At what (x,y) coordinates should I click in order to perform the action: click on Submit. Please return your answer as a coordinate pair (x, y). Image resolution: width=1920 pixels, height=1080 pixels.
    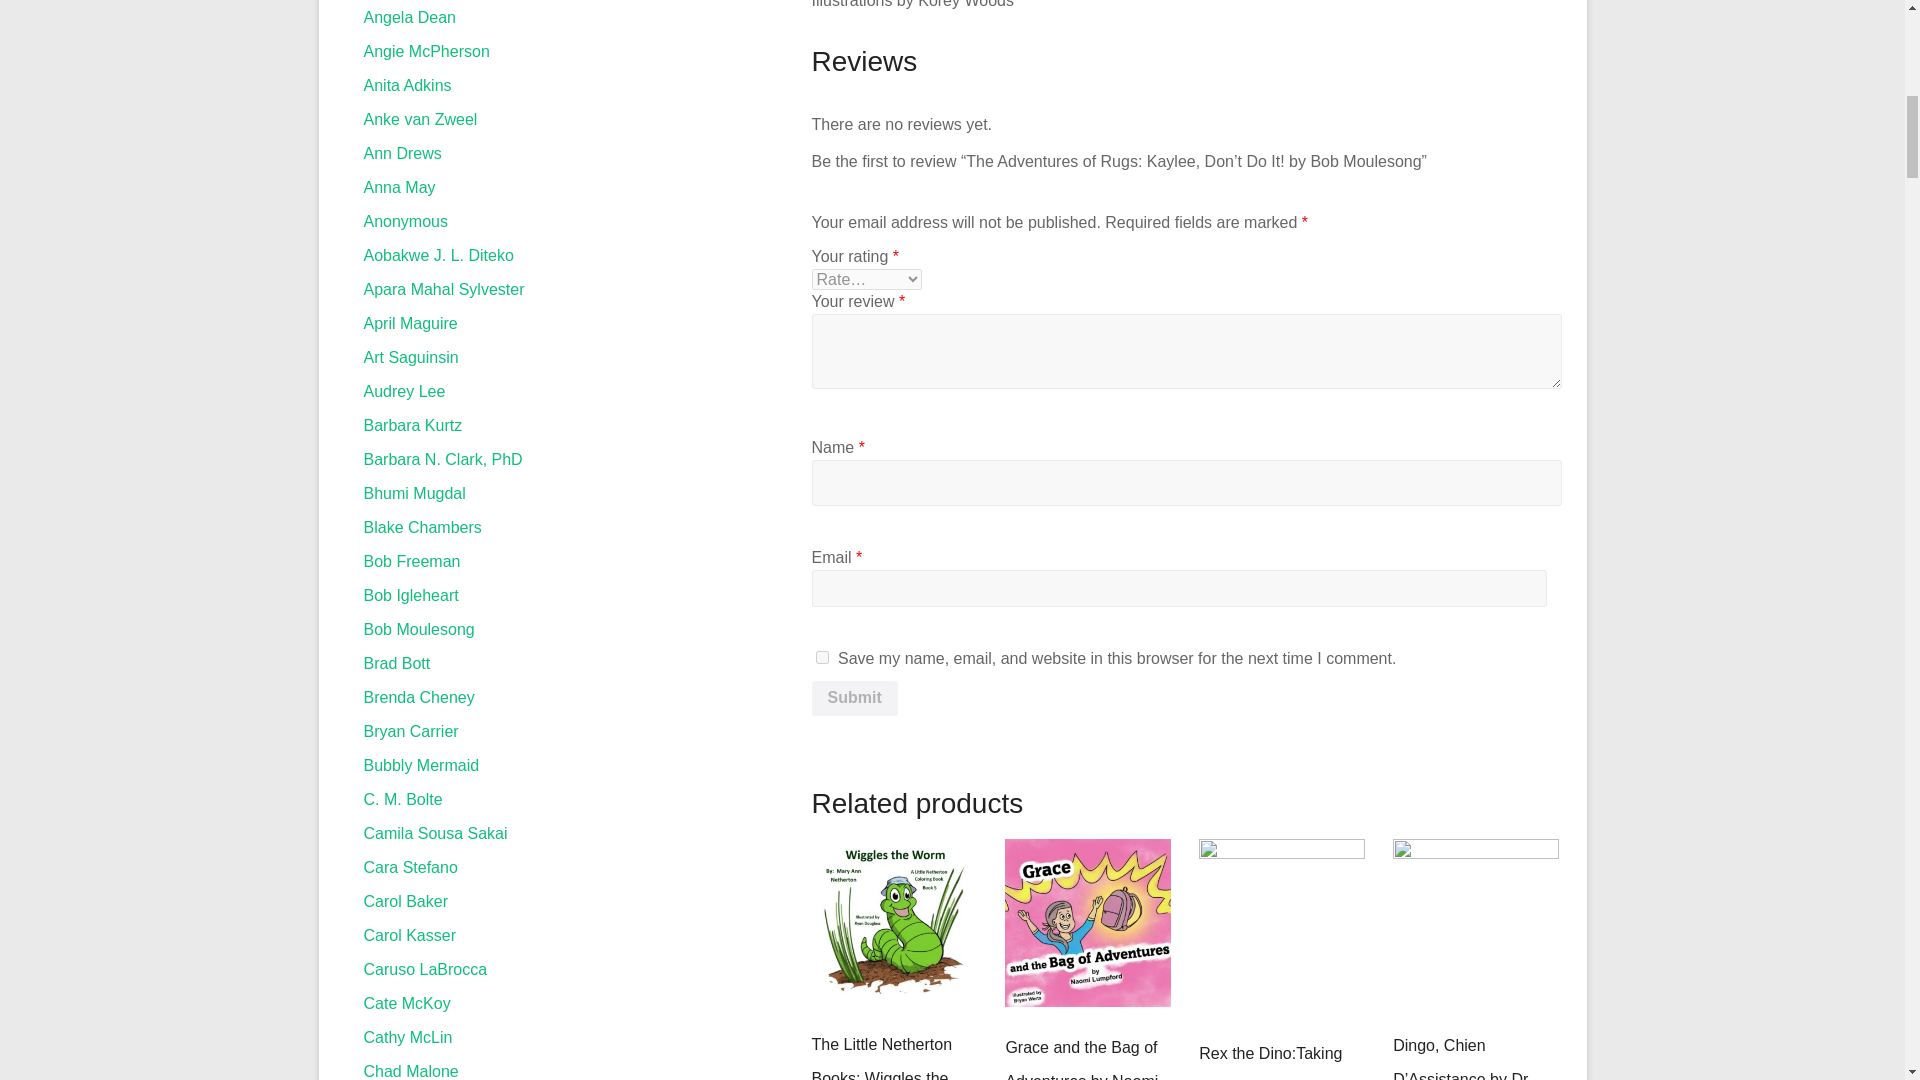
    Looking at the image, I should click on (855, 699).